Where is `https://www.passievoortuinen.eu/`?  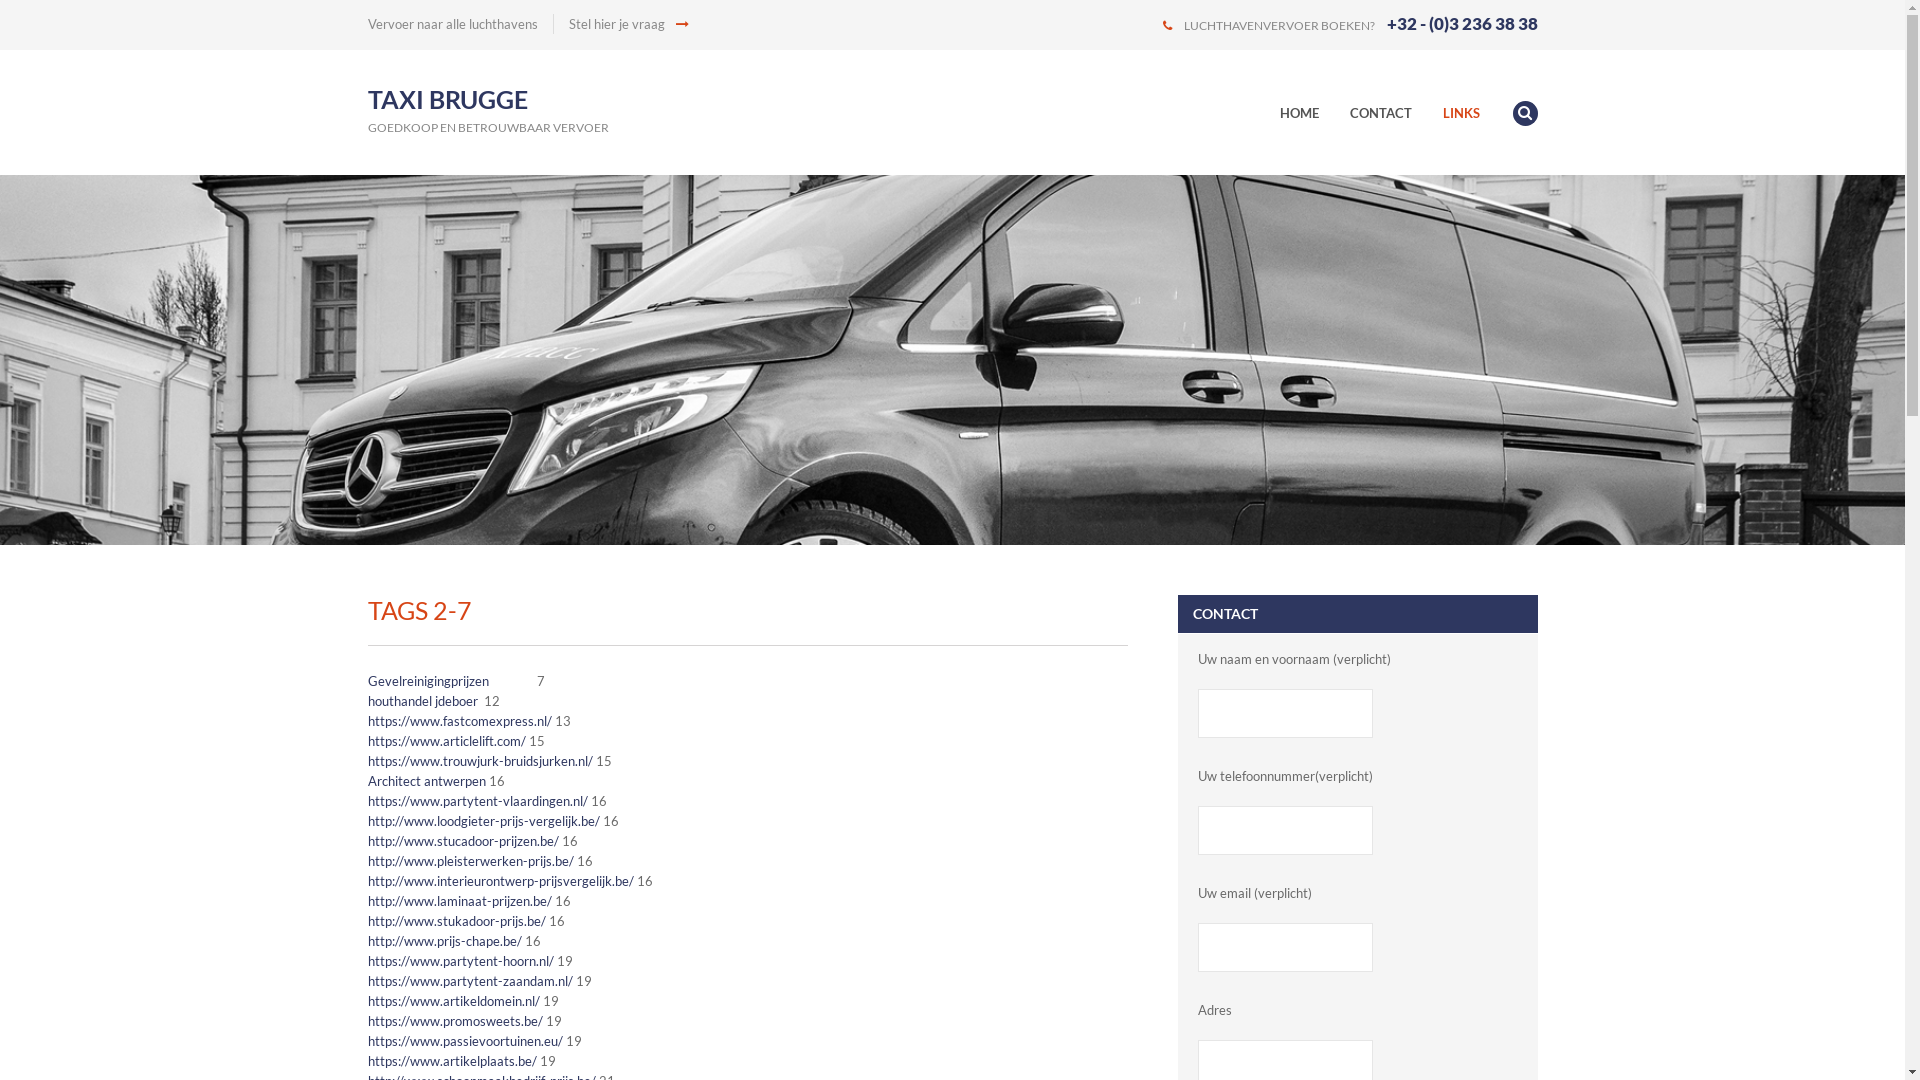 https://www.passievoortuinen.eu/ is located at coordinates (466, 1041).